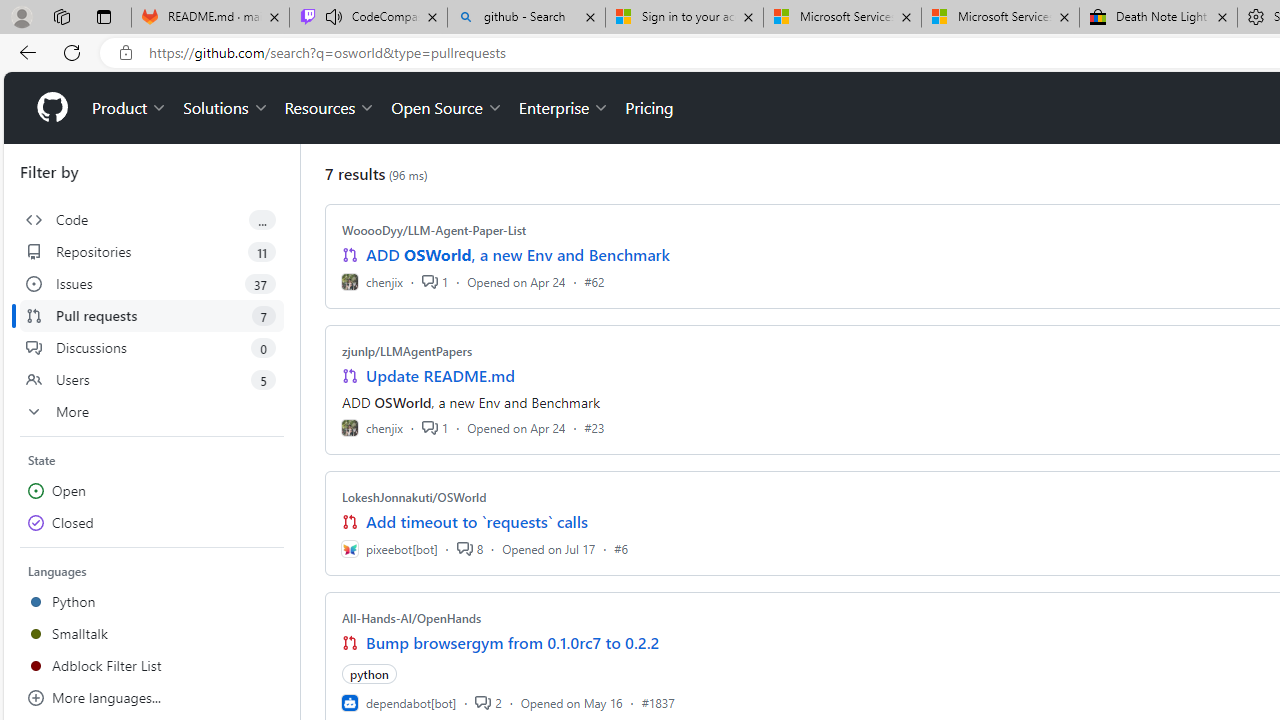  What do you see at coordinates (440, 376) in the screenshot?
I see `Update README.md` at bounding box center [440, 376].